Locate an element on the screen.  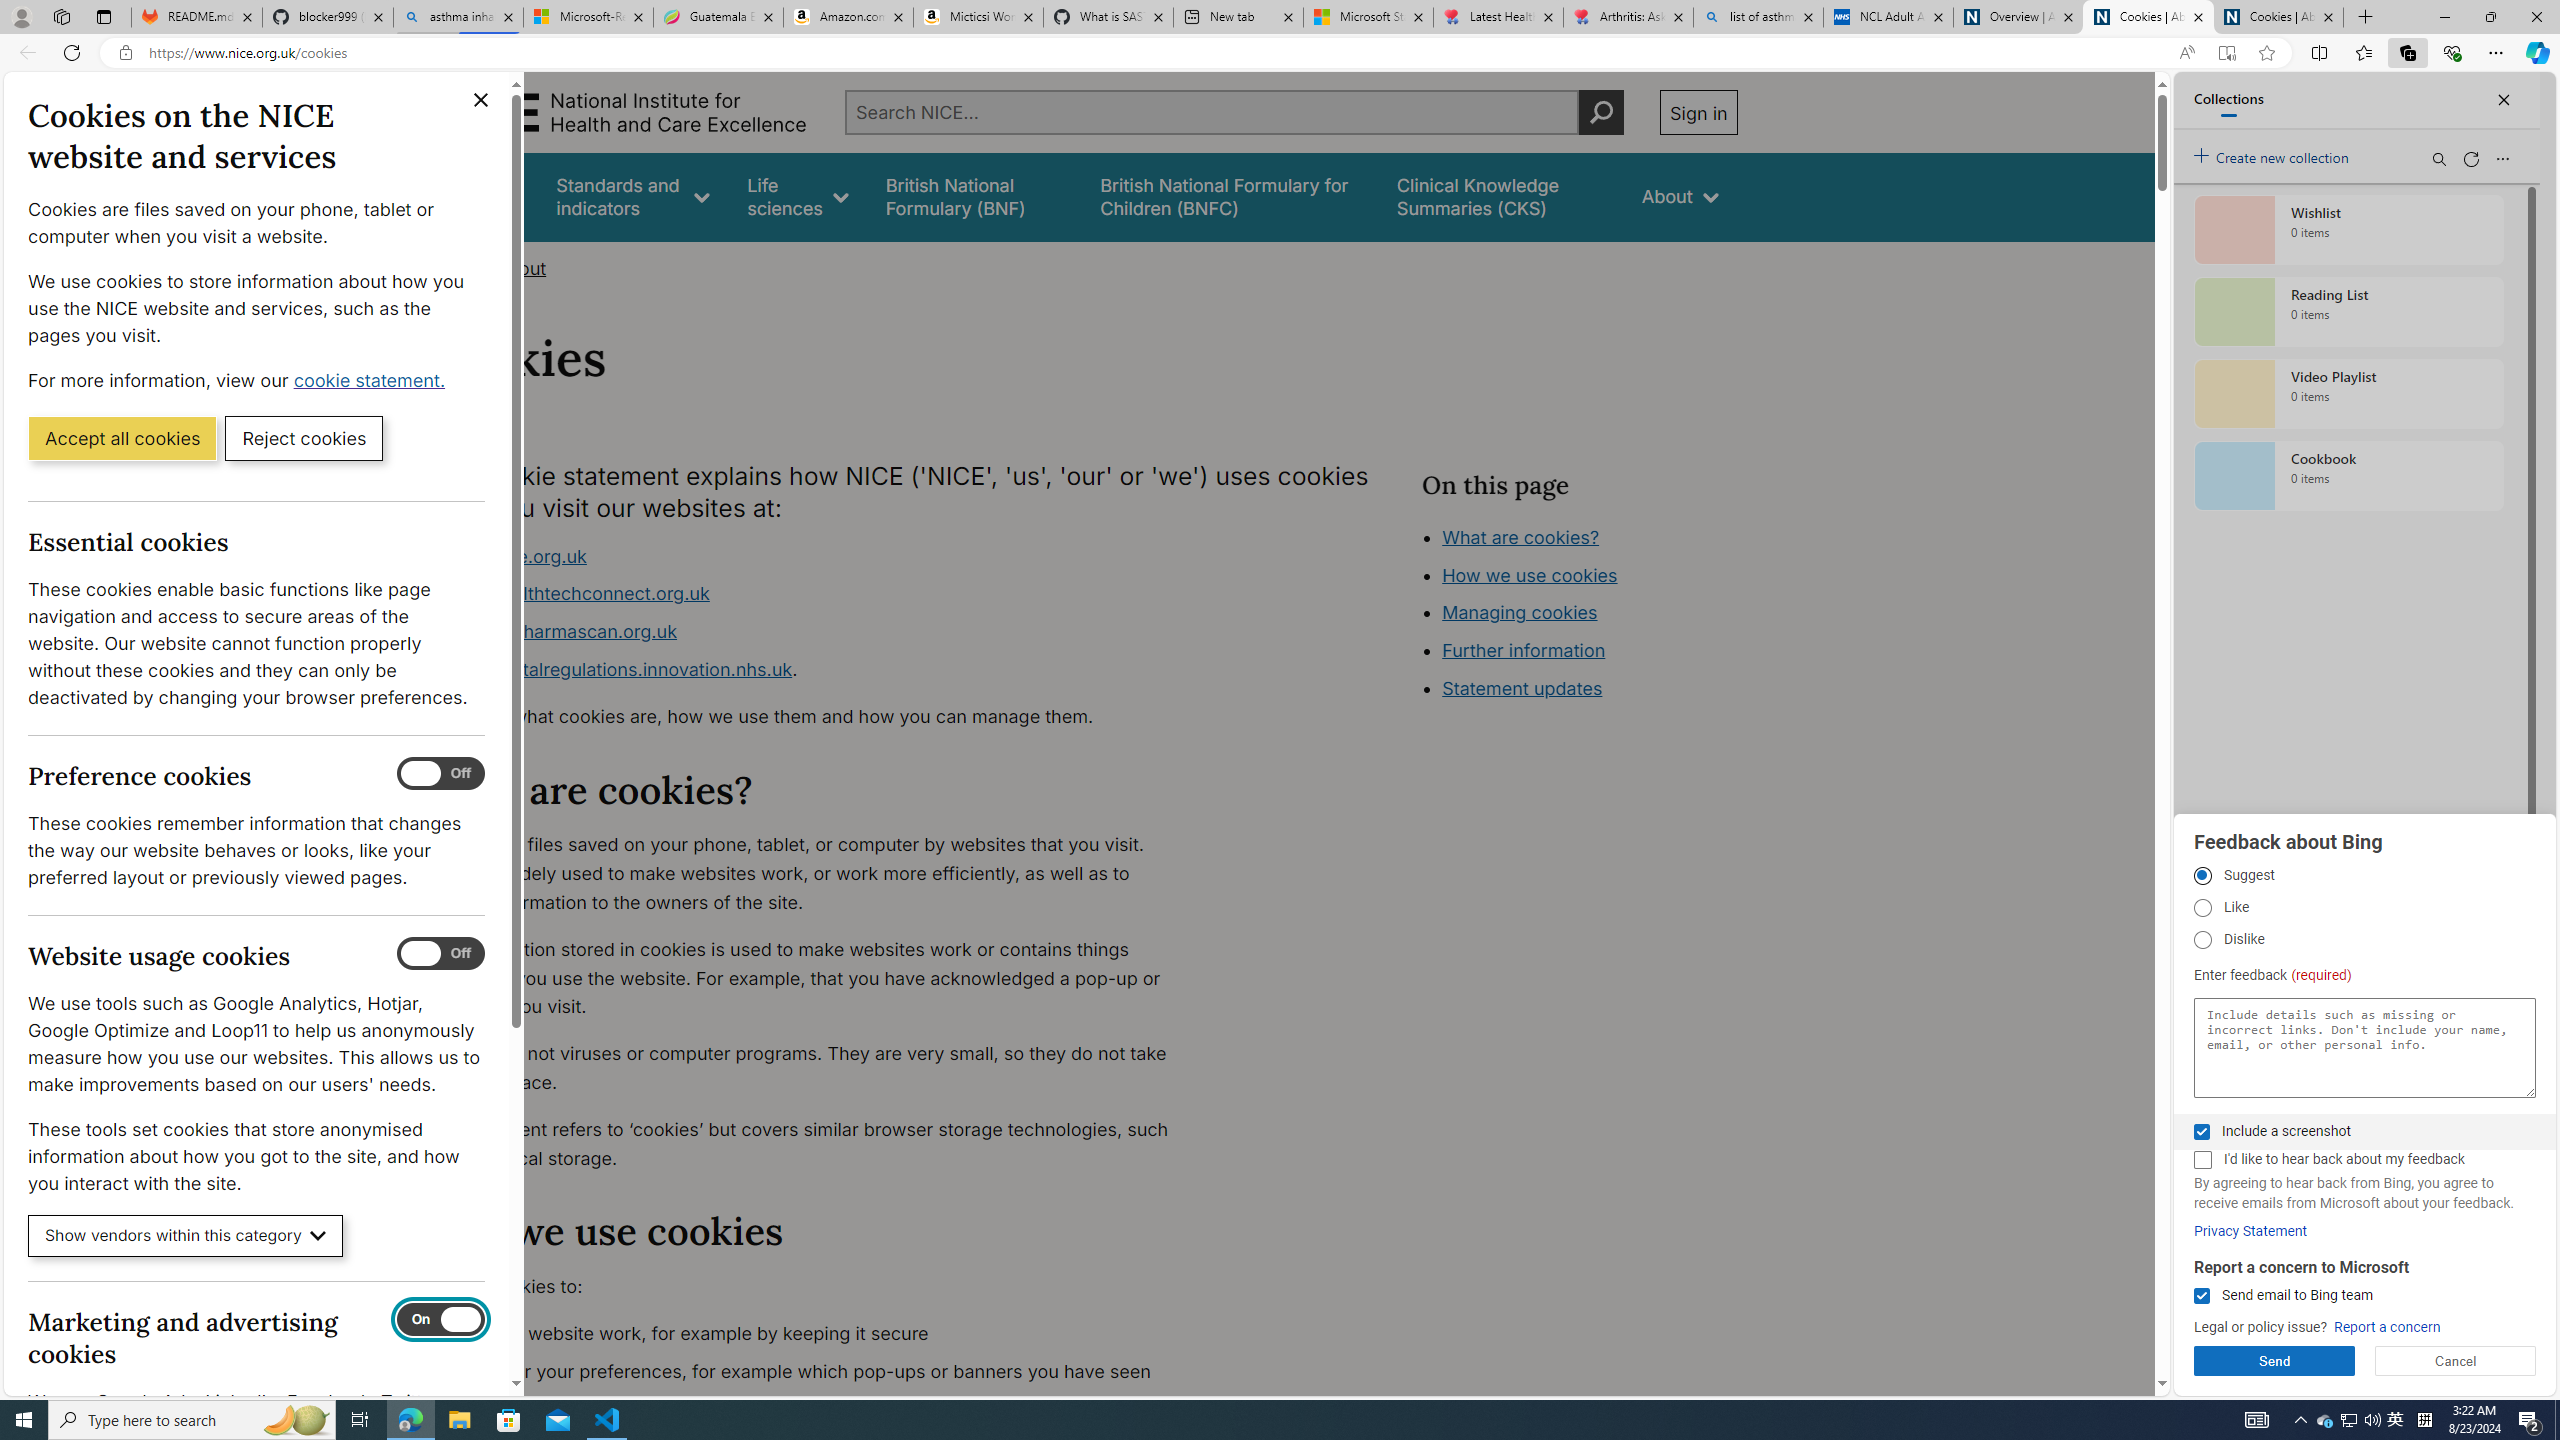
Report a concern is located at coordinates (2388, 1328).